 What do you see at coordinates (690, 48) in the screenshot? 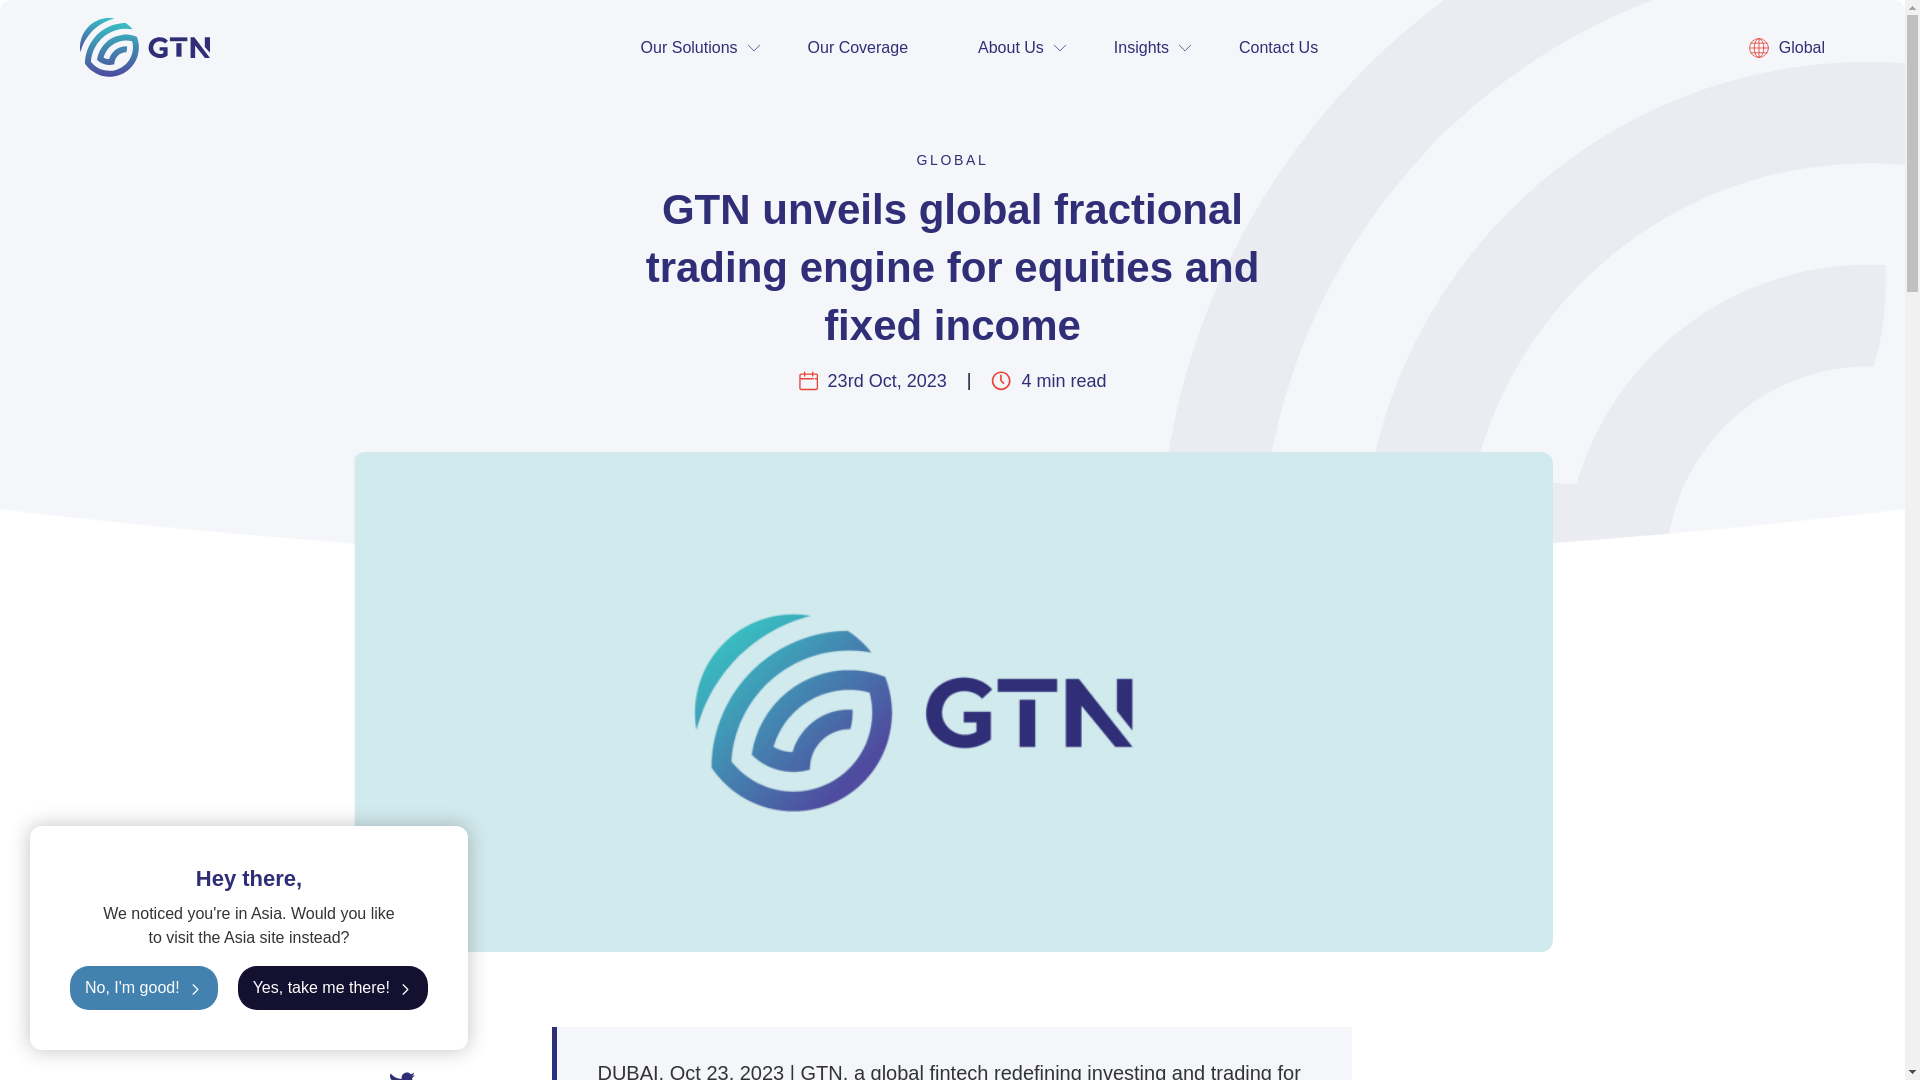
I see `Our Solutions` at bounding box center [690, 48].